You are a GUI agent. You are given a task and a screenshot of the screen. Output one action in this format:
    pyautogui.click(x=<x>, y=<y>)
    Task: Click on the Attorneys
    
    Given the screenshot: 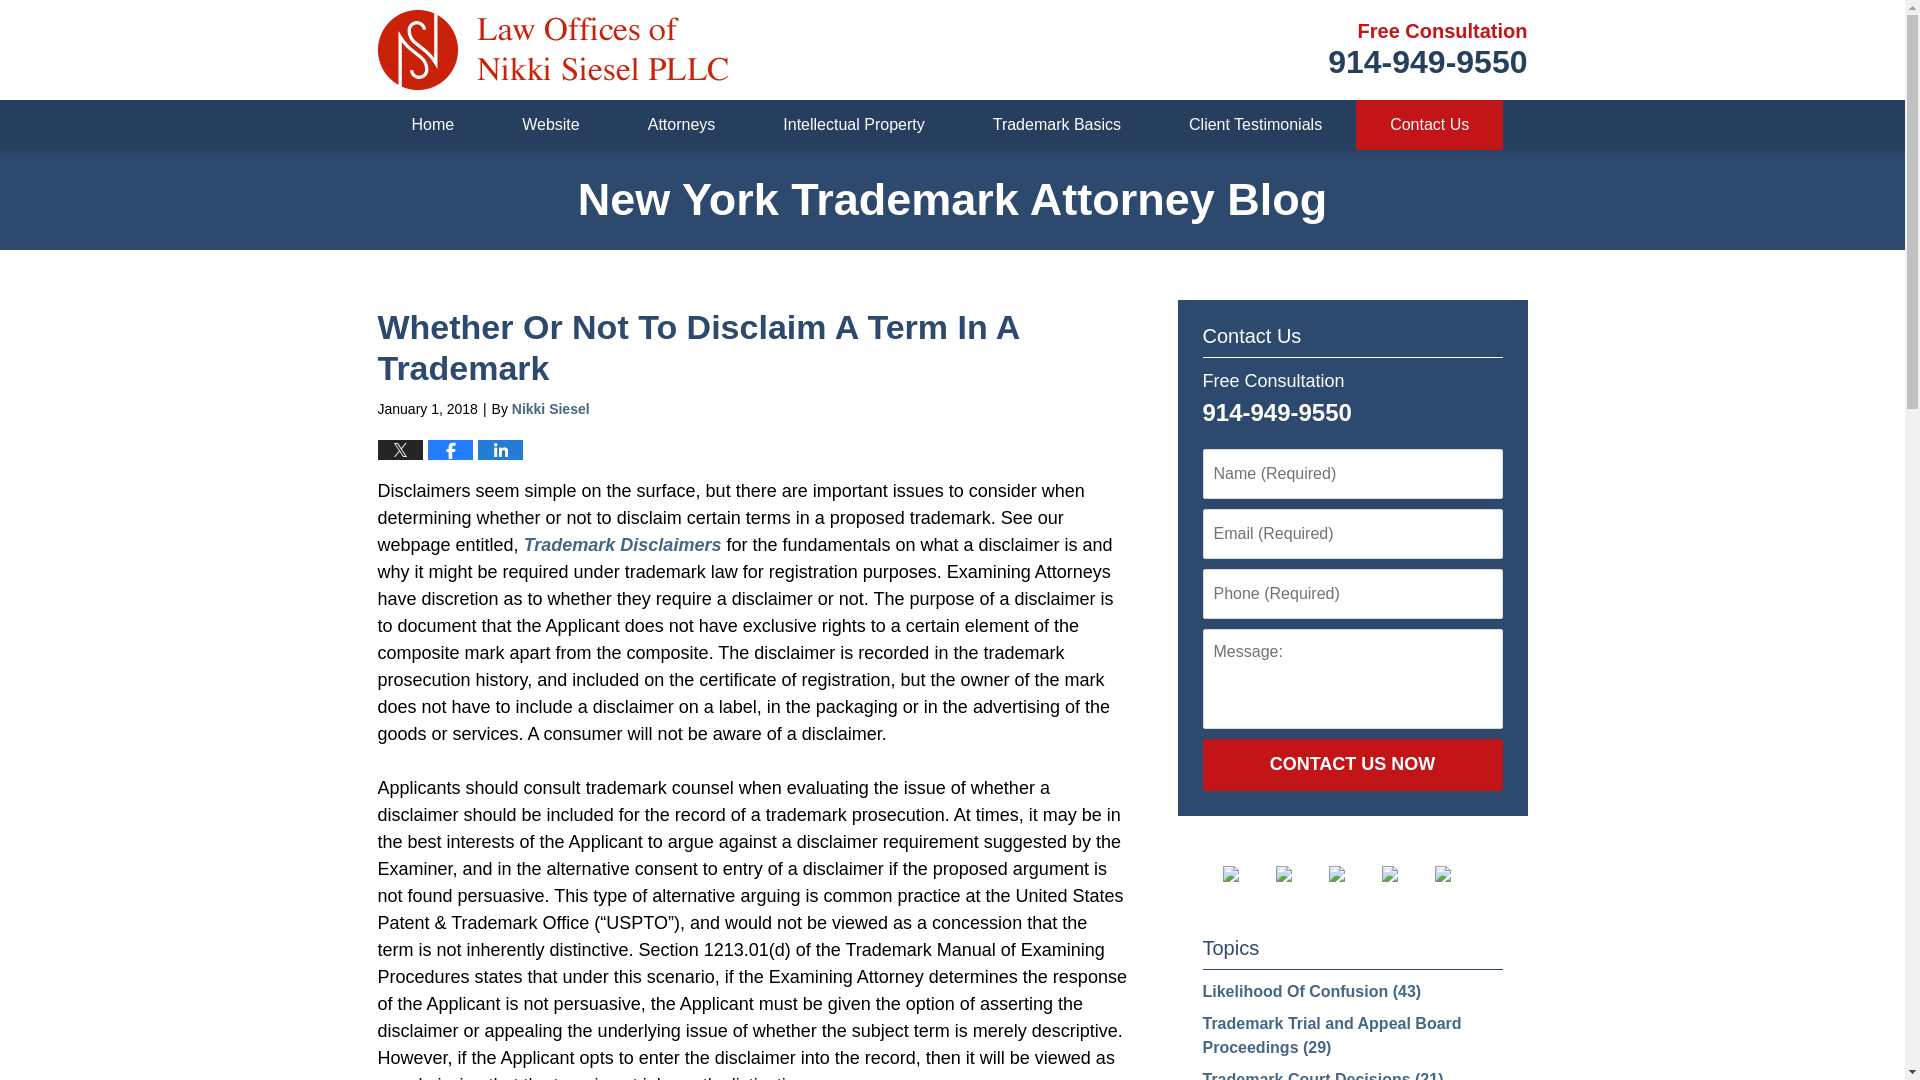 What is the action you would take?
    pyautogui.click(x=853, y=125)
    